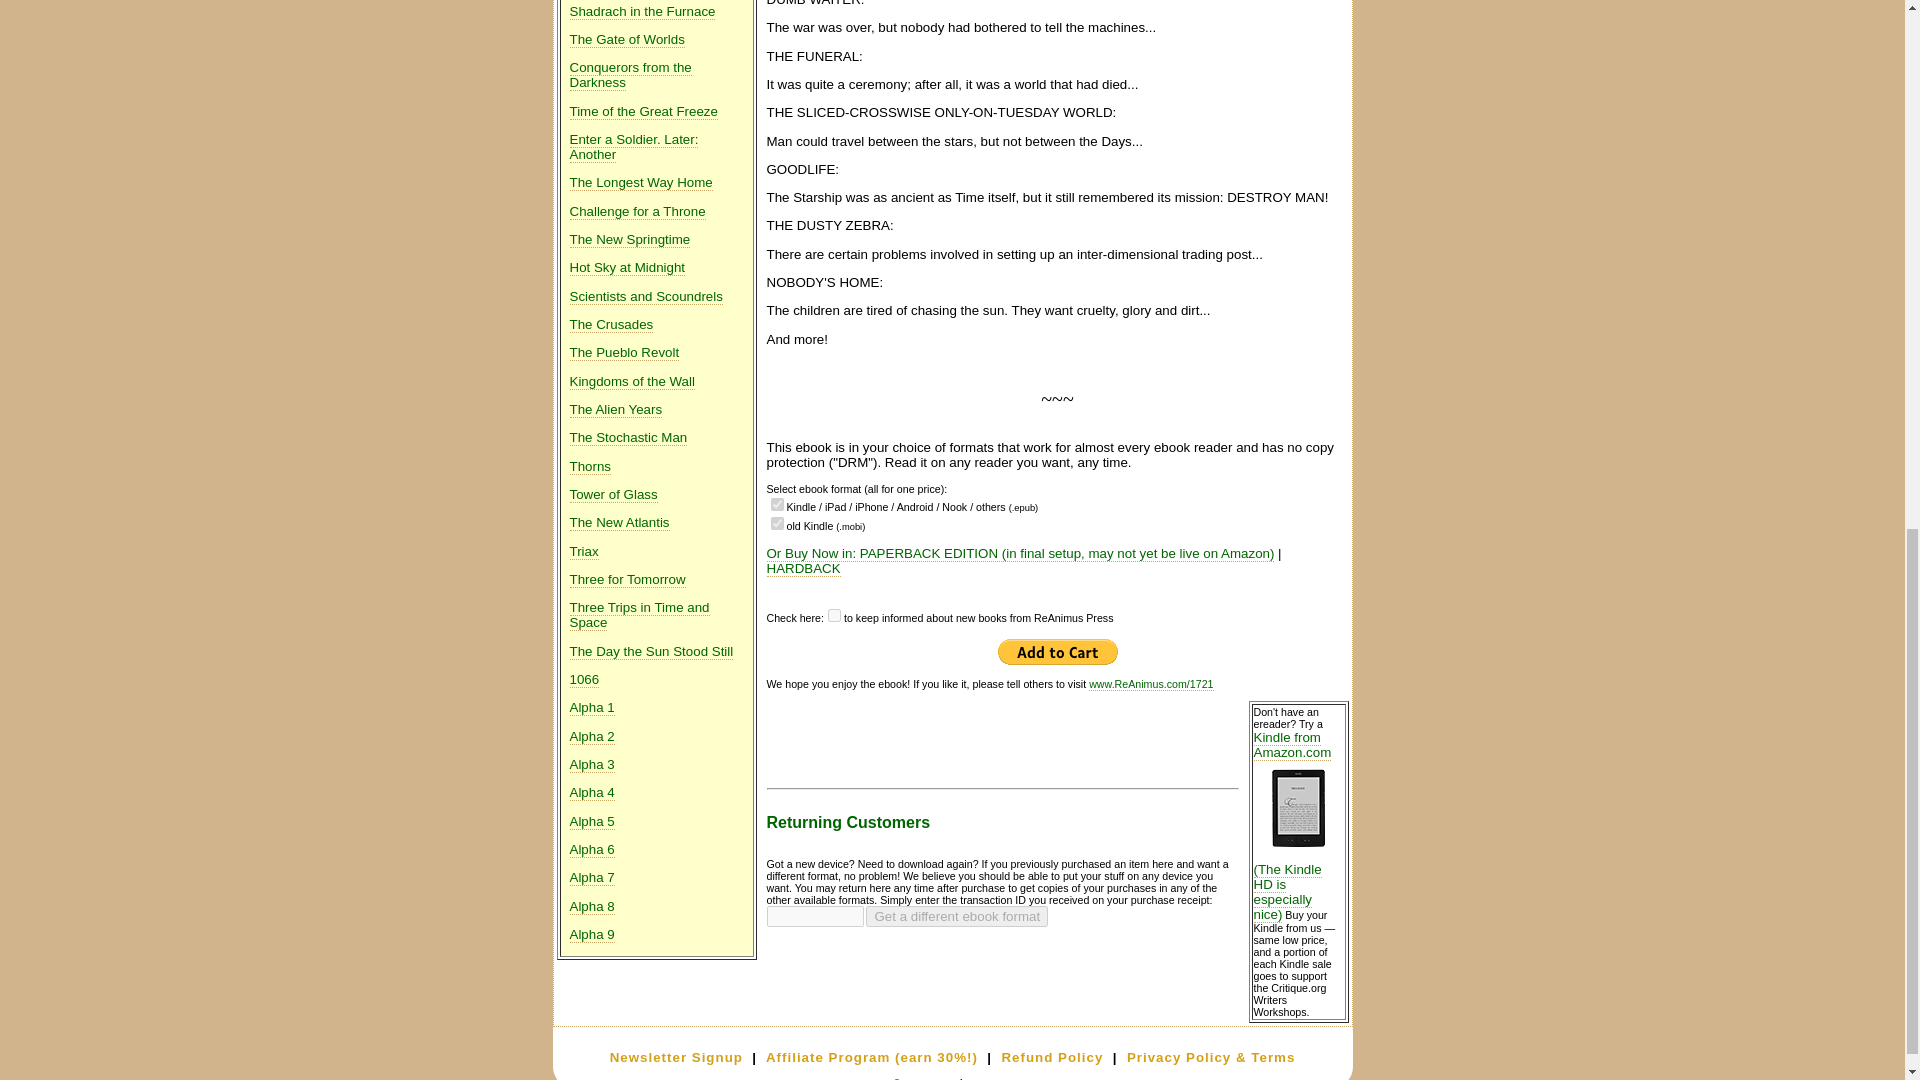 This screenshot has width=1920, height=1080. I want to click on The Gate of Worlds, so click(628, 40).